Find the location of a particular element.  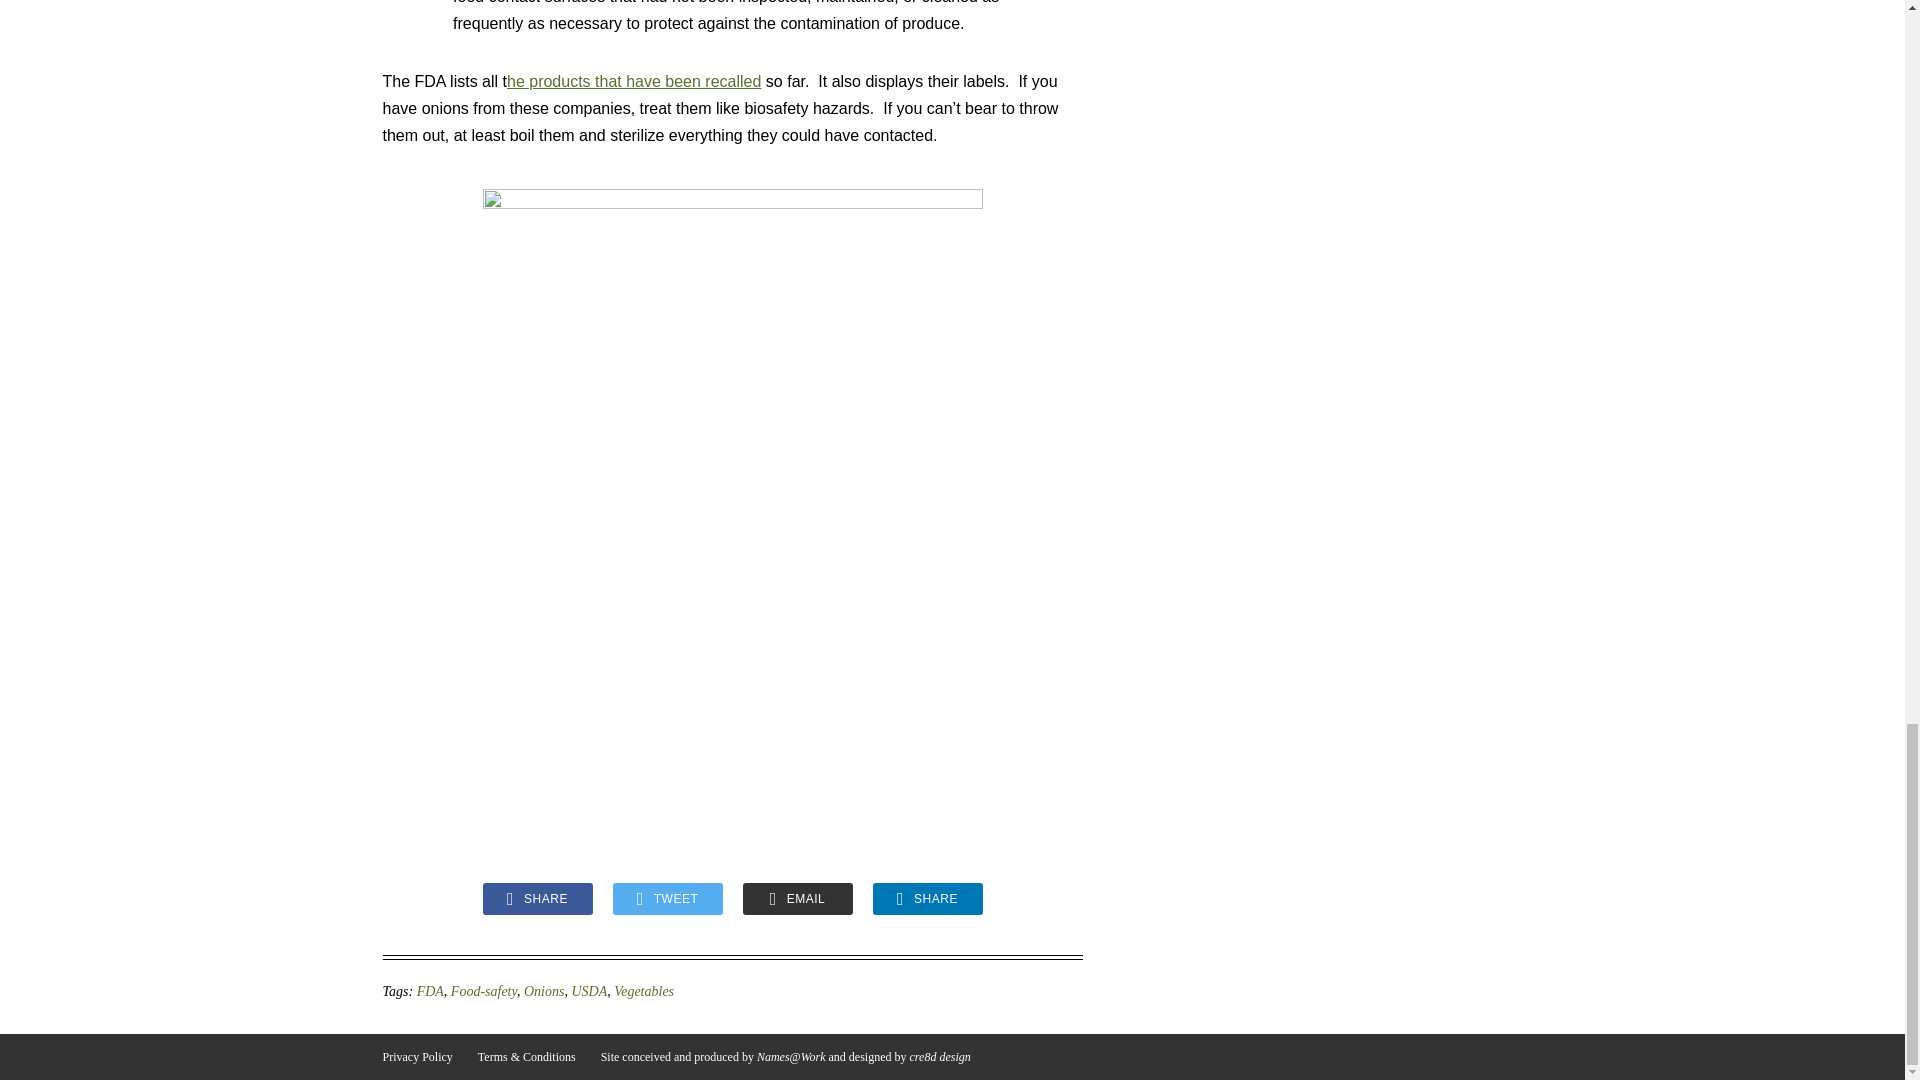

Vegetables is located at coordinates (644, 991).